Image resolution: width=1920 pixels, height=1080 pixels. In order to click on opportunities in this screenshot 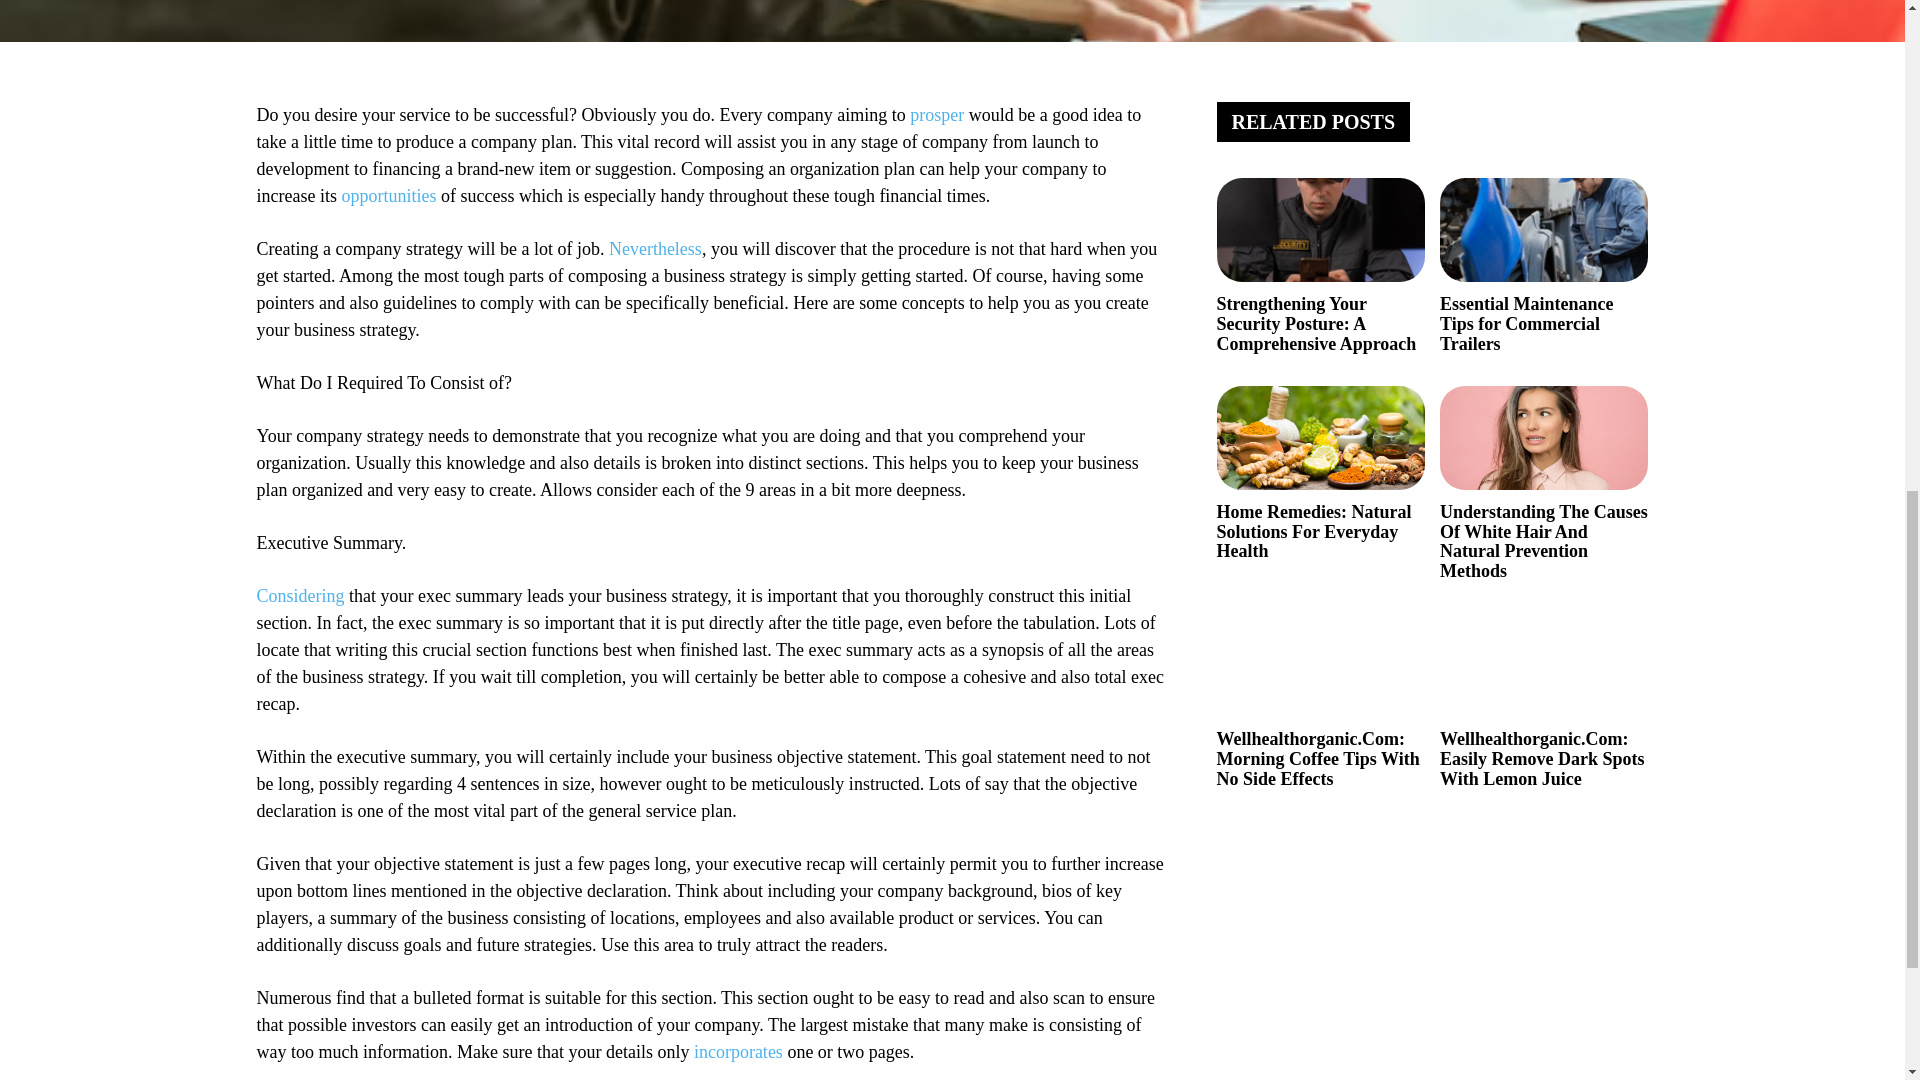, I will do `click(388, 196)`.